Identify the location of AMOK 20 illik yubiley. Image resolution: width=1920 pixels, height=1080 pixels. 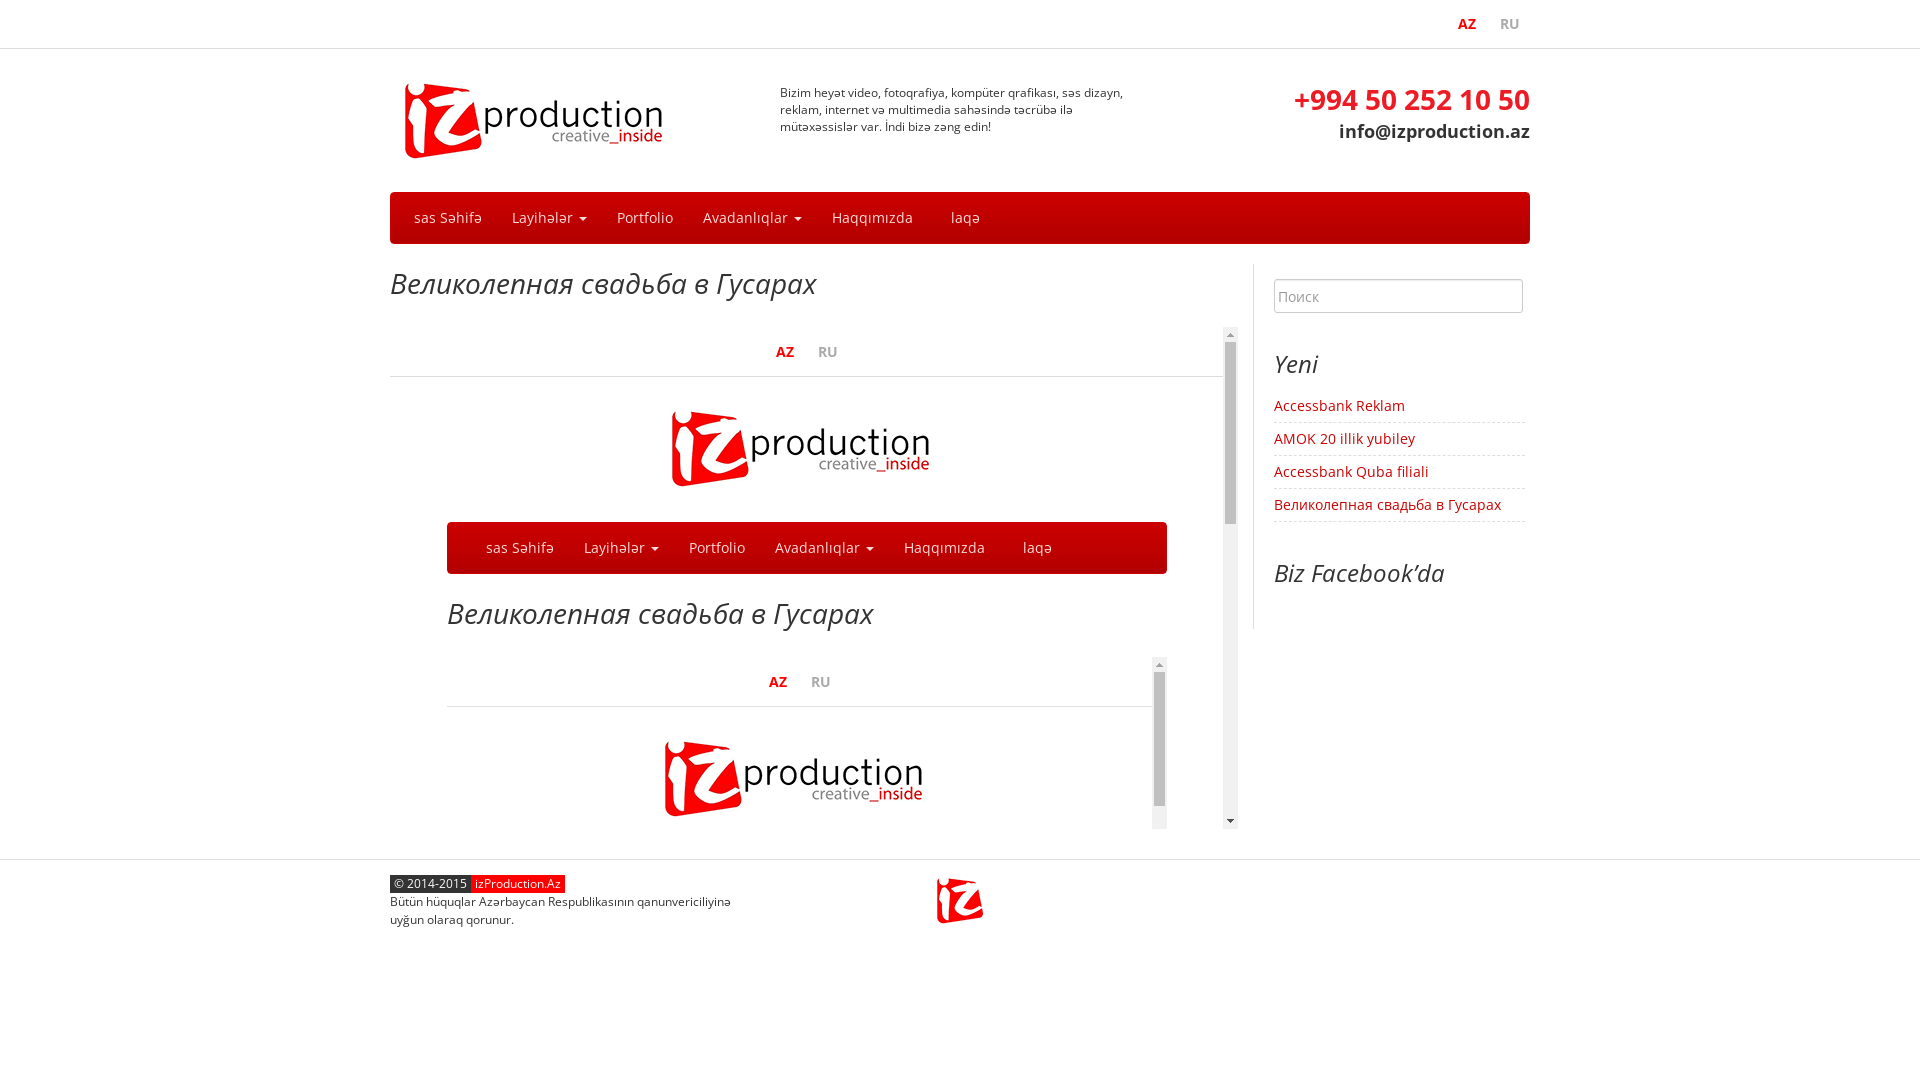
(1344, 438).